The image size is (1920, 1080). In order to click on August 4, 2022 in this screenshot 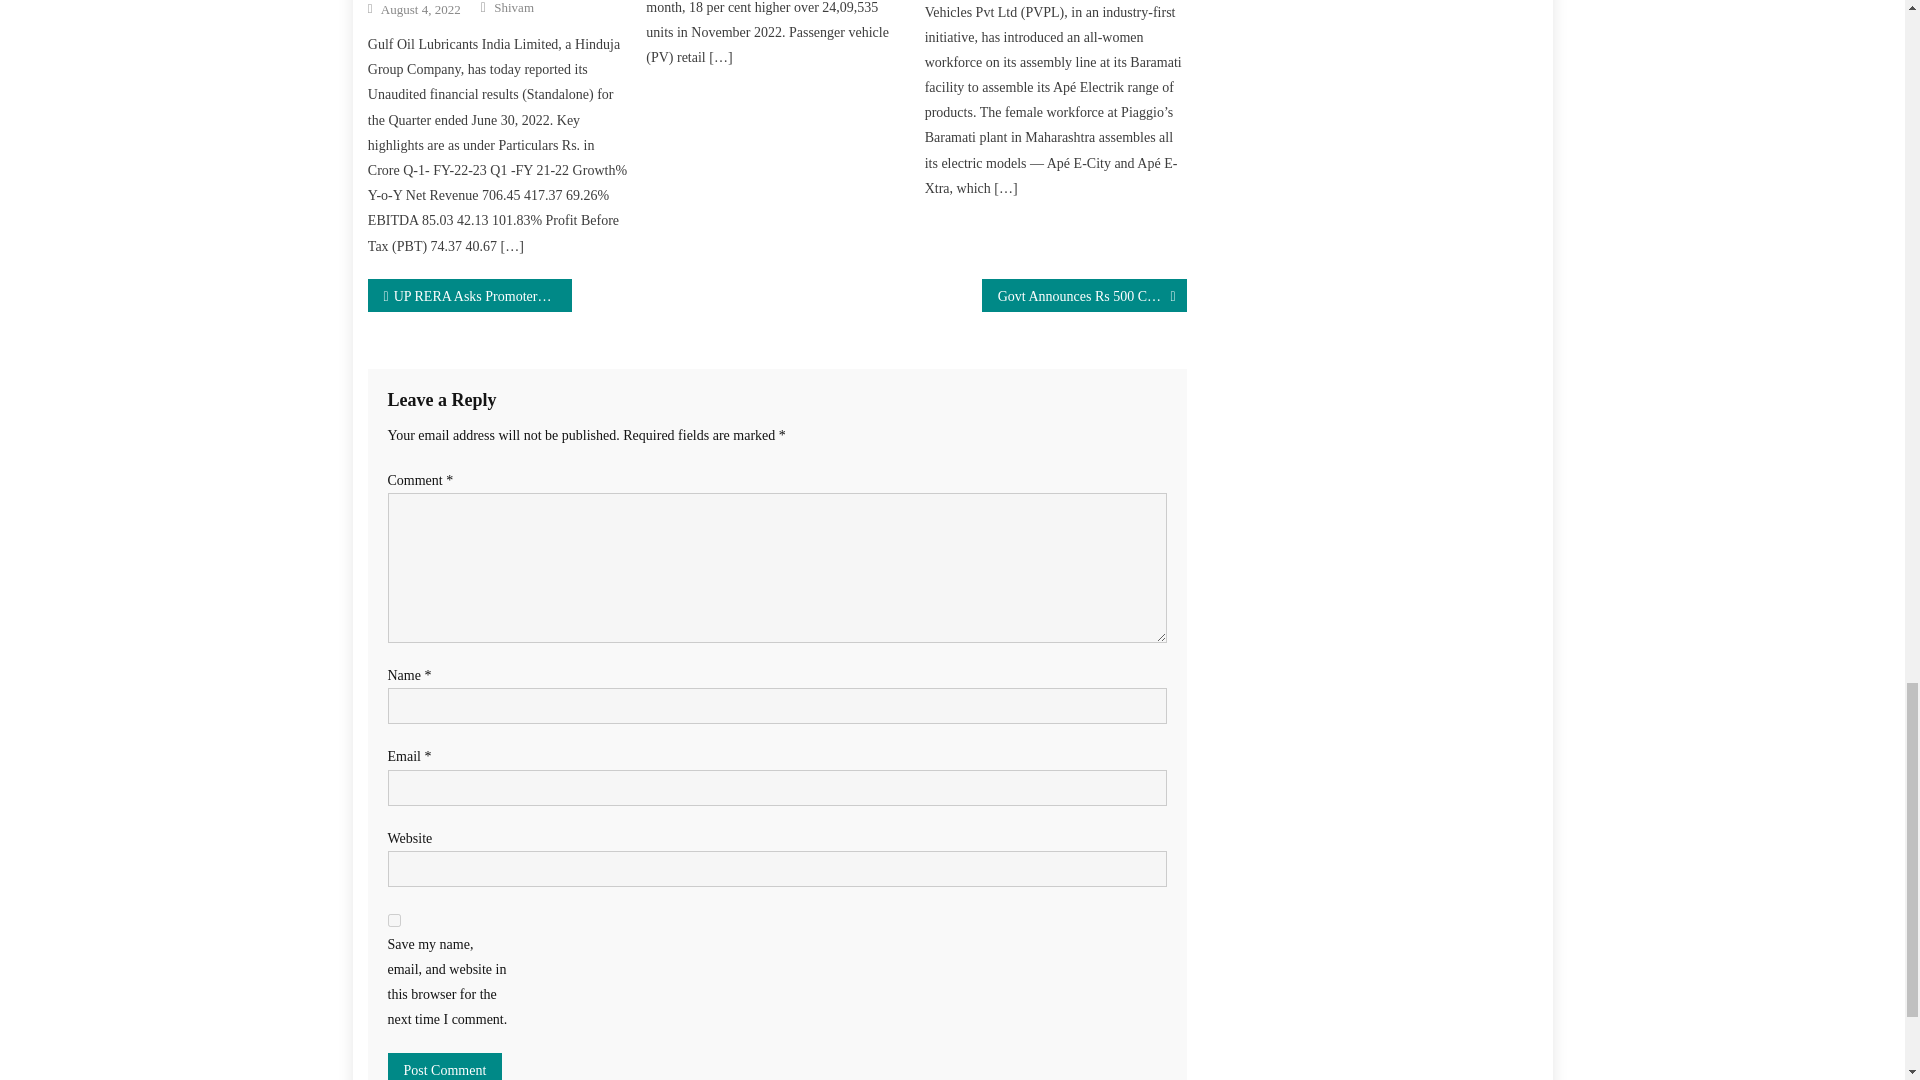, I will do `click(420, 10)`.